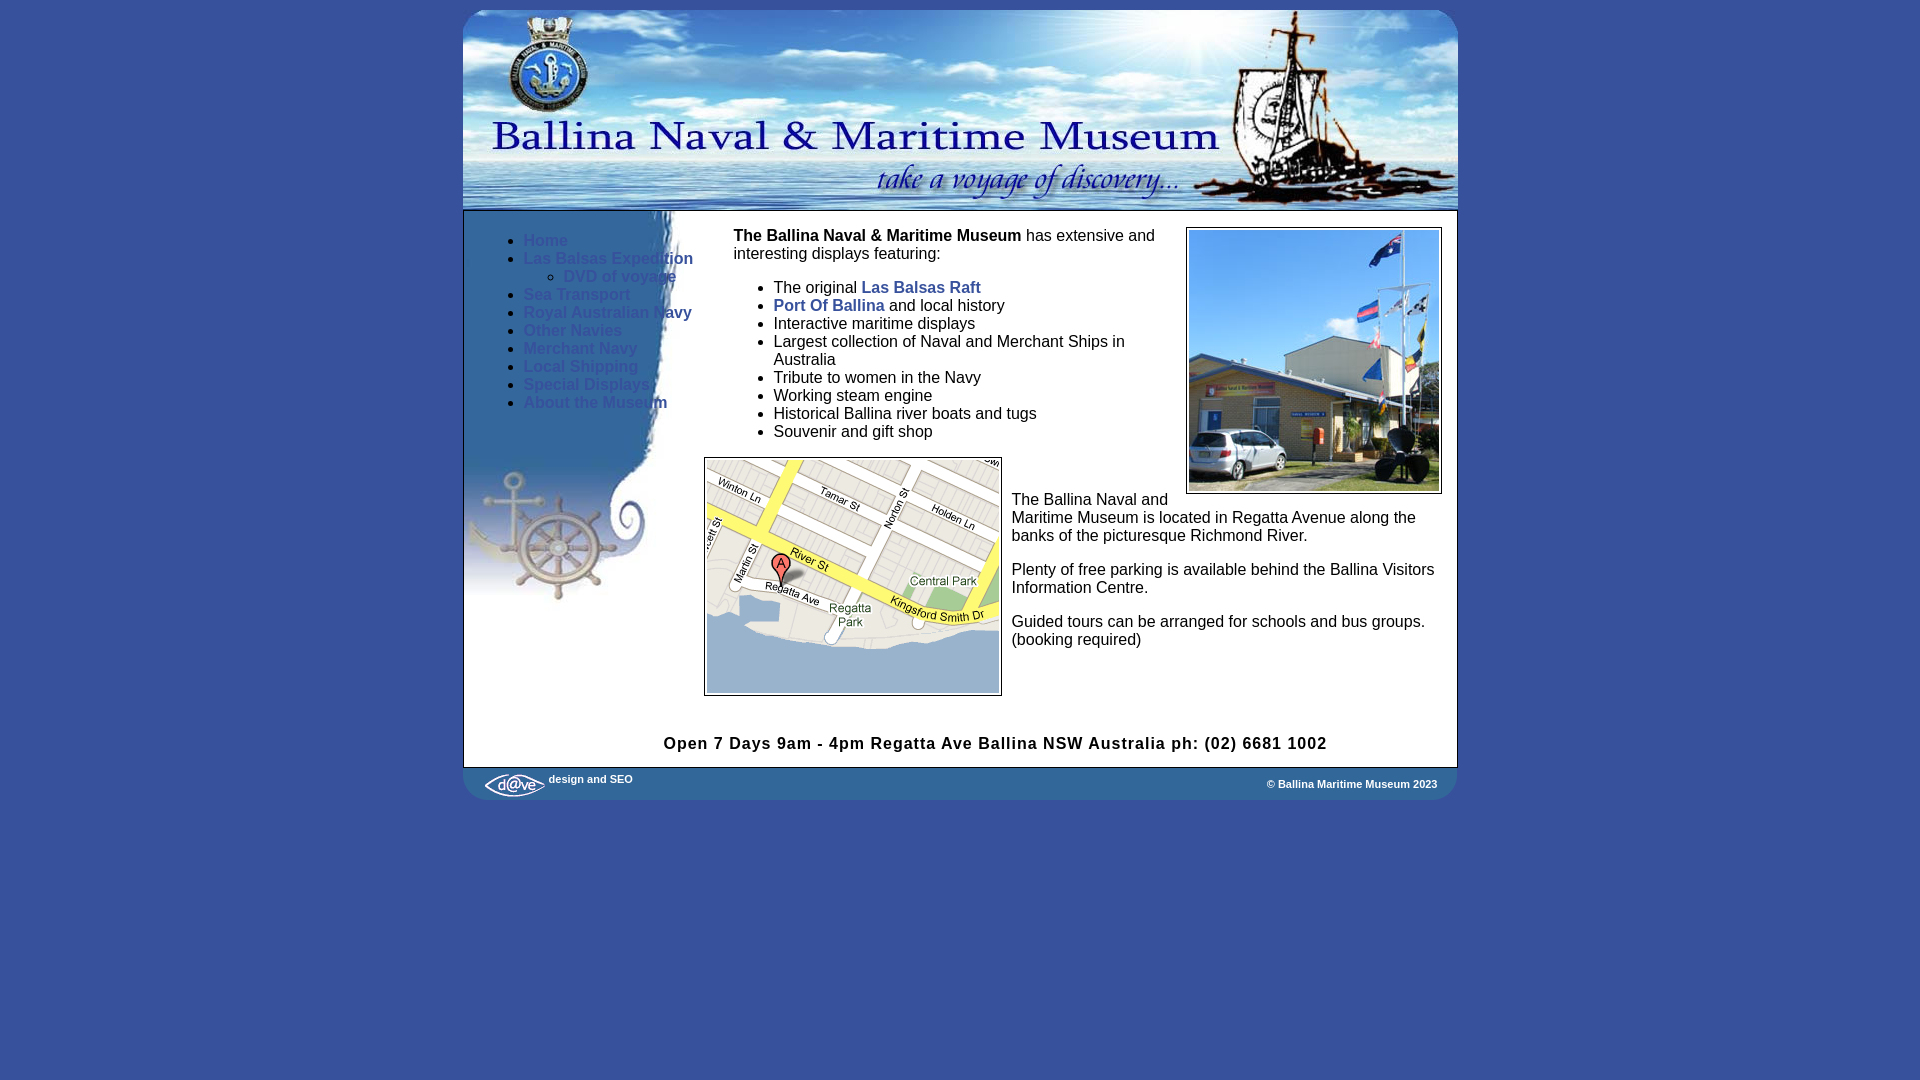  What do you see at coordinates (596, 402) in the screenshot?
I see `About the Museum` at bounding box center [596, 402].